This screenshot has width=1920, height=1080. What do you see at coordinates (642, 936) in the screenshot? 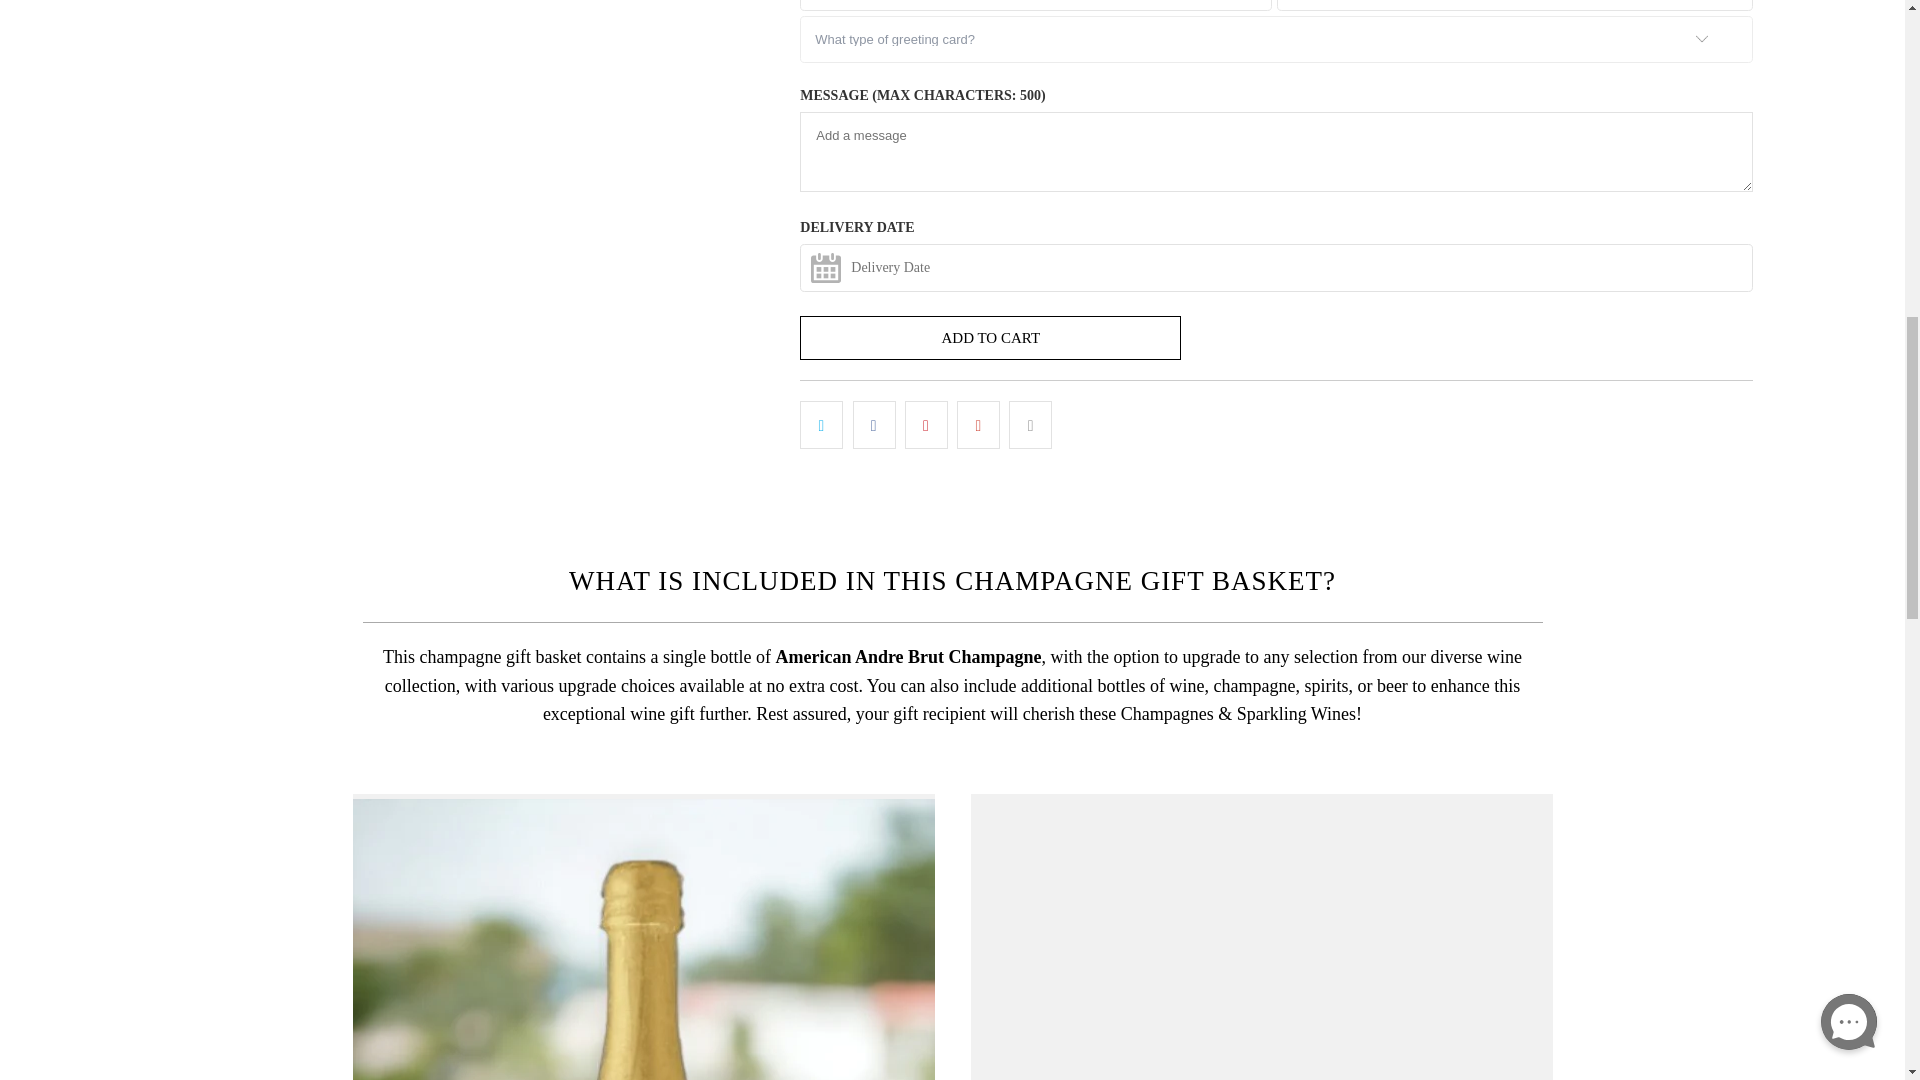
I see `American Andre Brut Champagne` at bounding box center [642, 936].